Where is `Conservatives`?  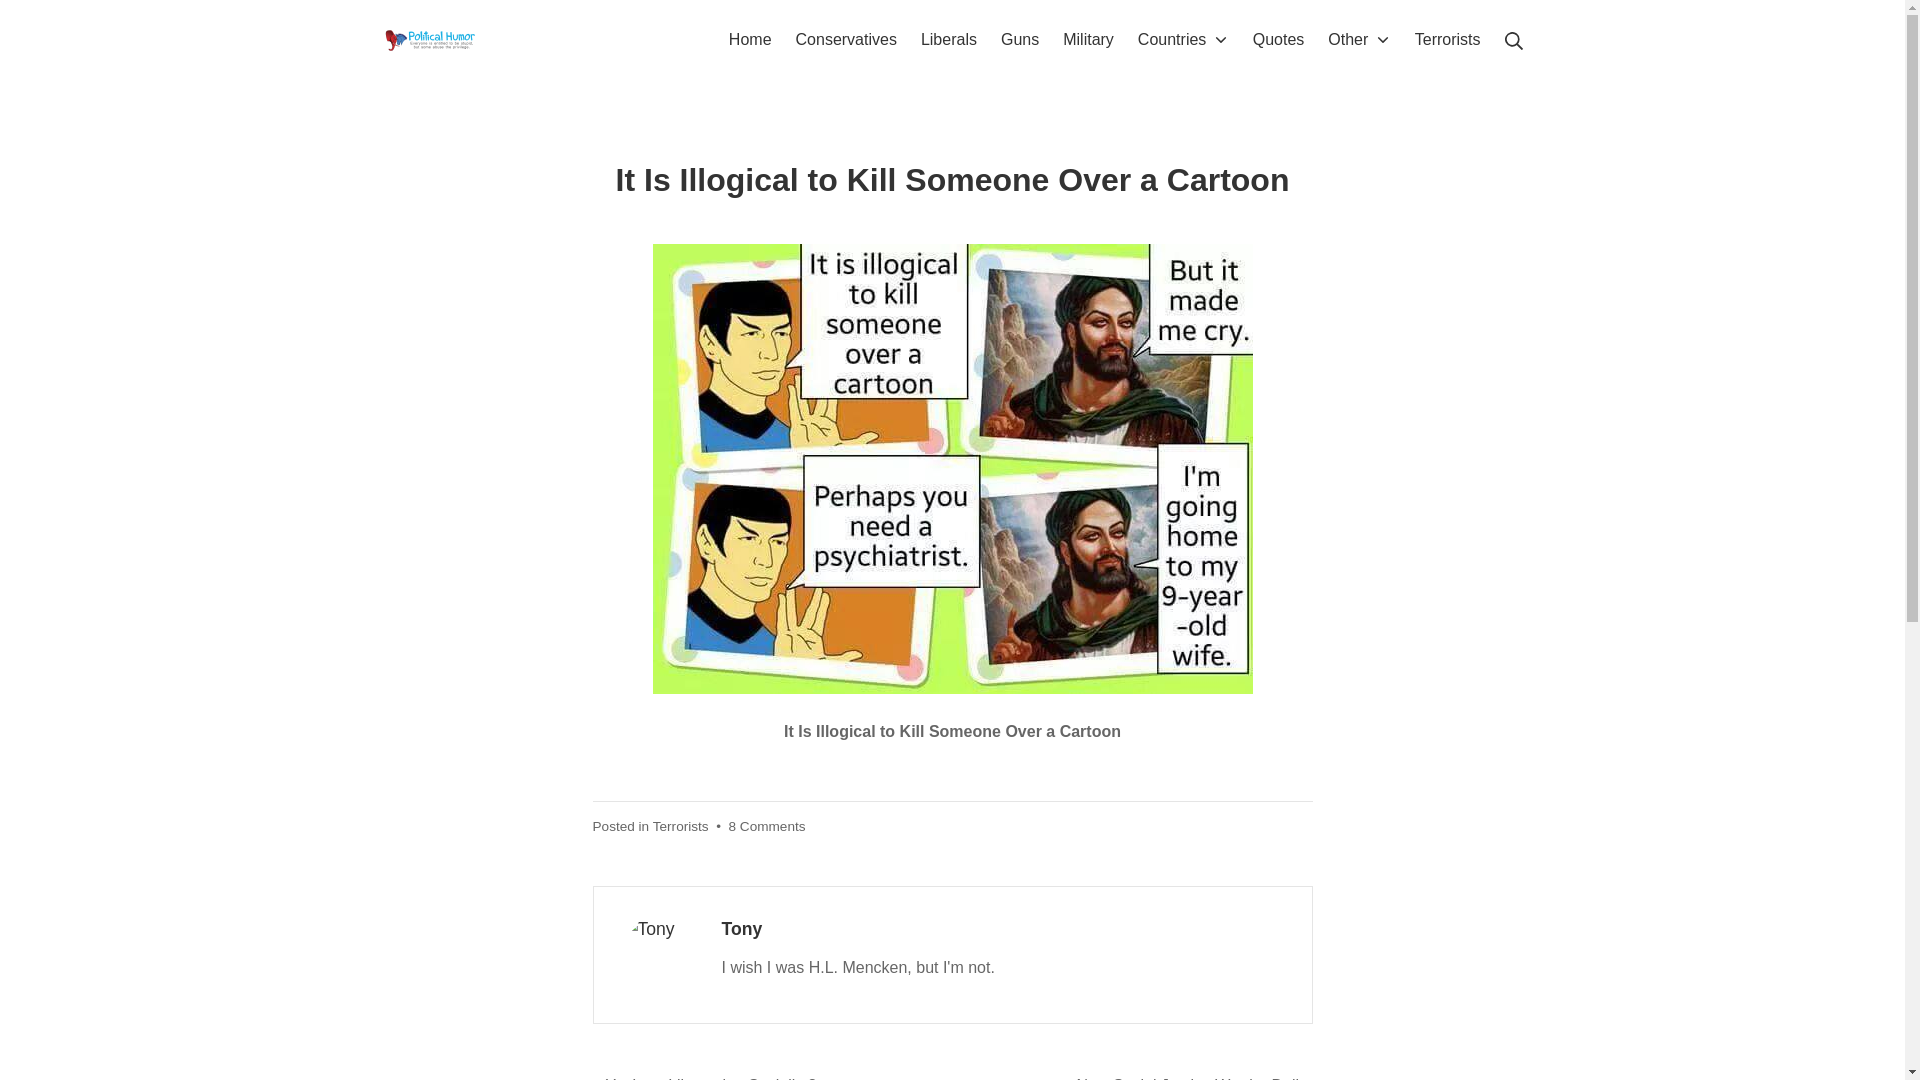 Conservatives is located at coordinates (846, 38).